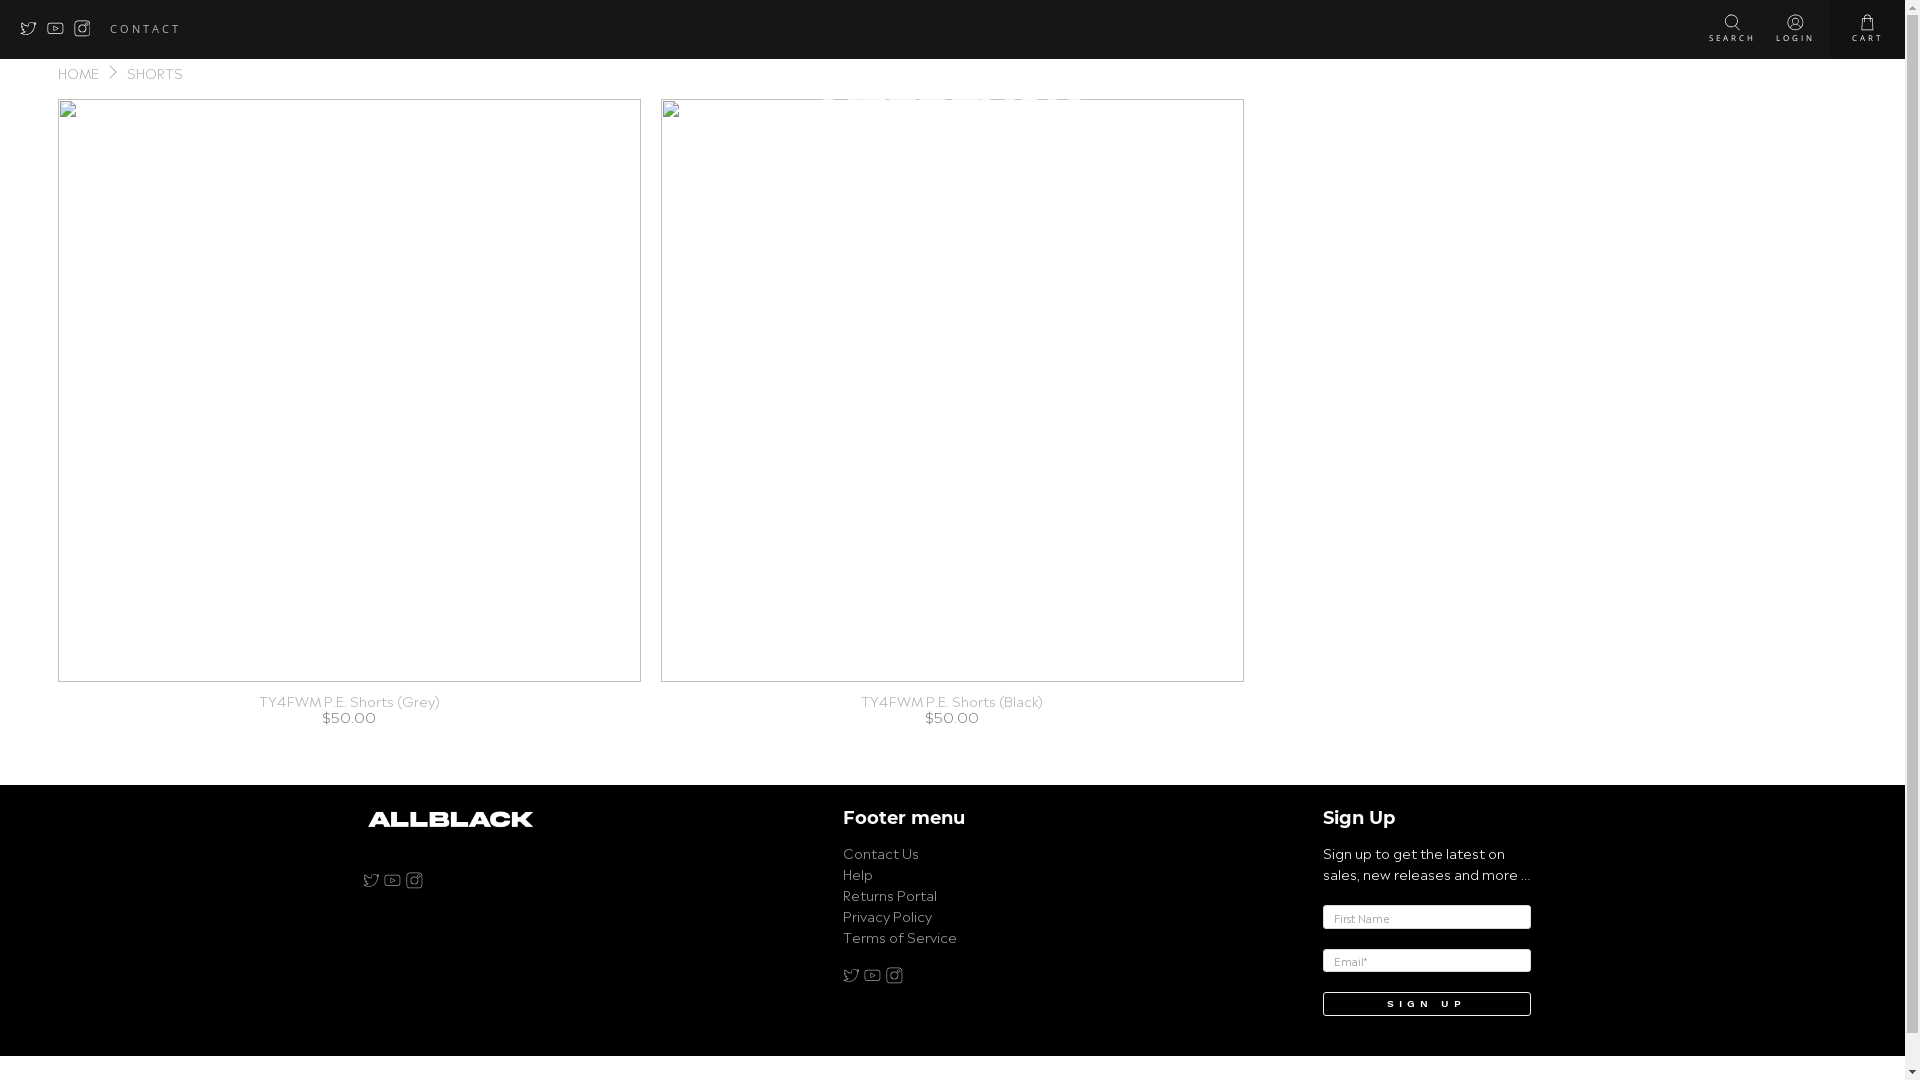 The width and height of the screenshot is (1920, 1080). Describe the element at coordinates (850, 977) in the screenshot. I see `ALLBLACK Store on Twitter` at that location.